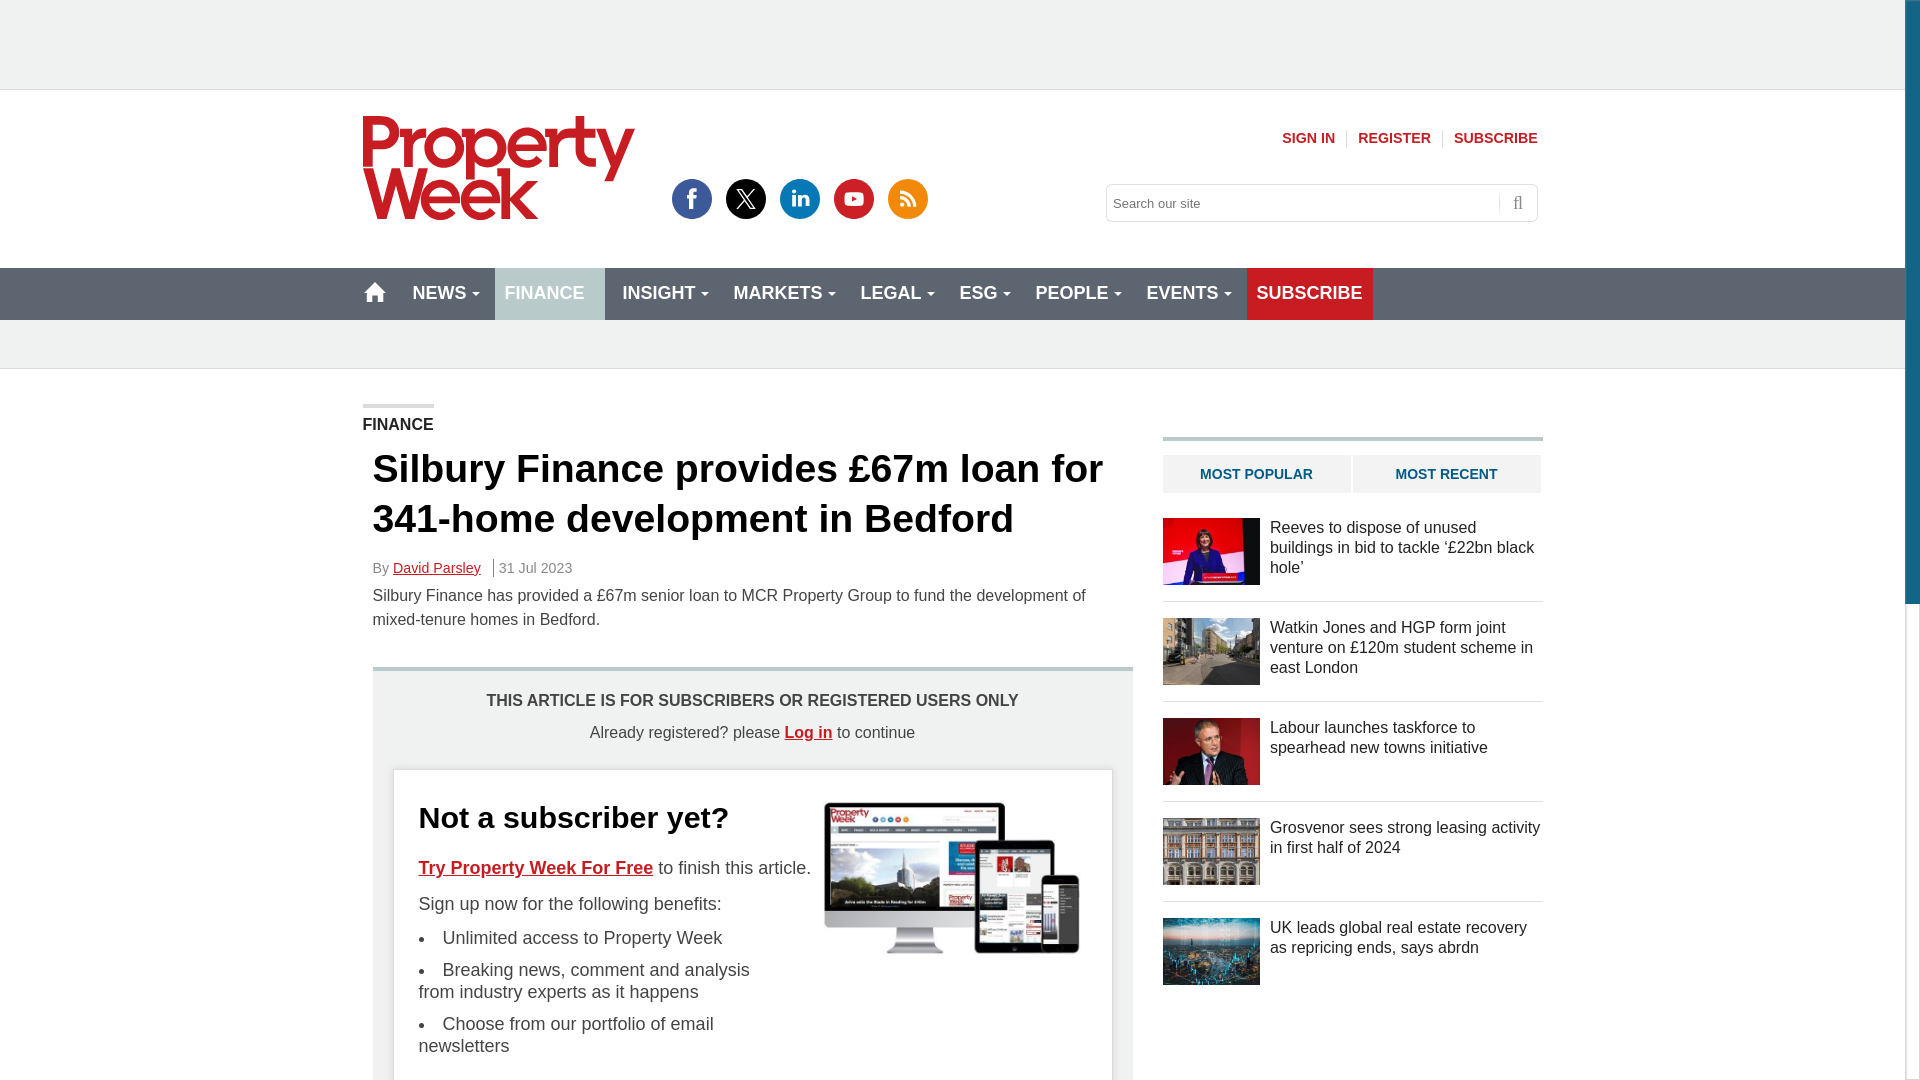 The width and height of the screenshot is (1920, 1080). I want to click on SUBSCRIBE, so click(1495, 138).